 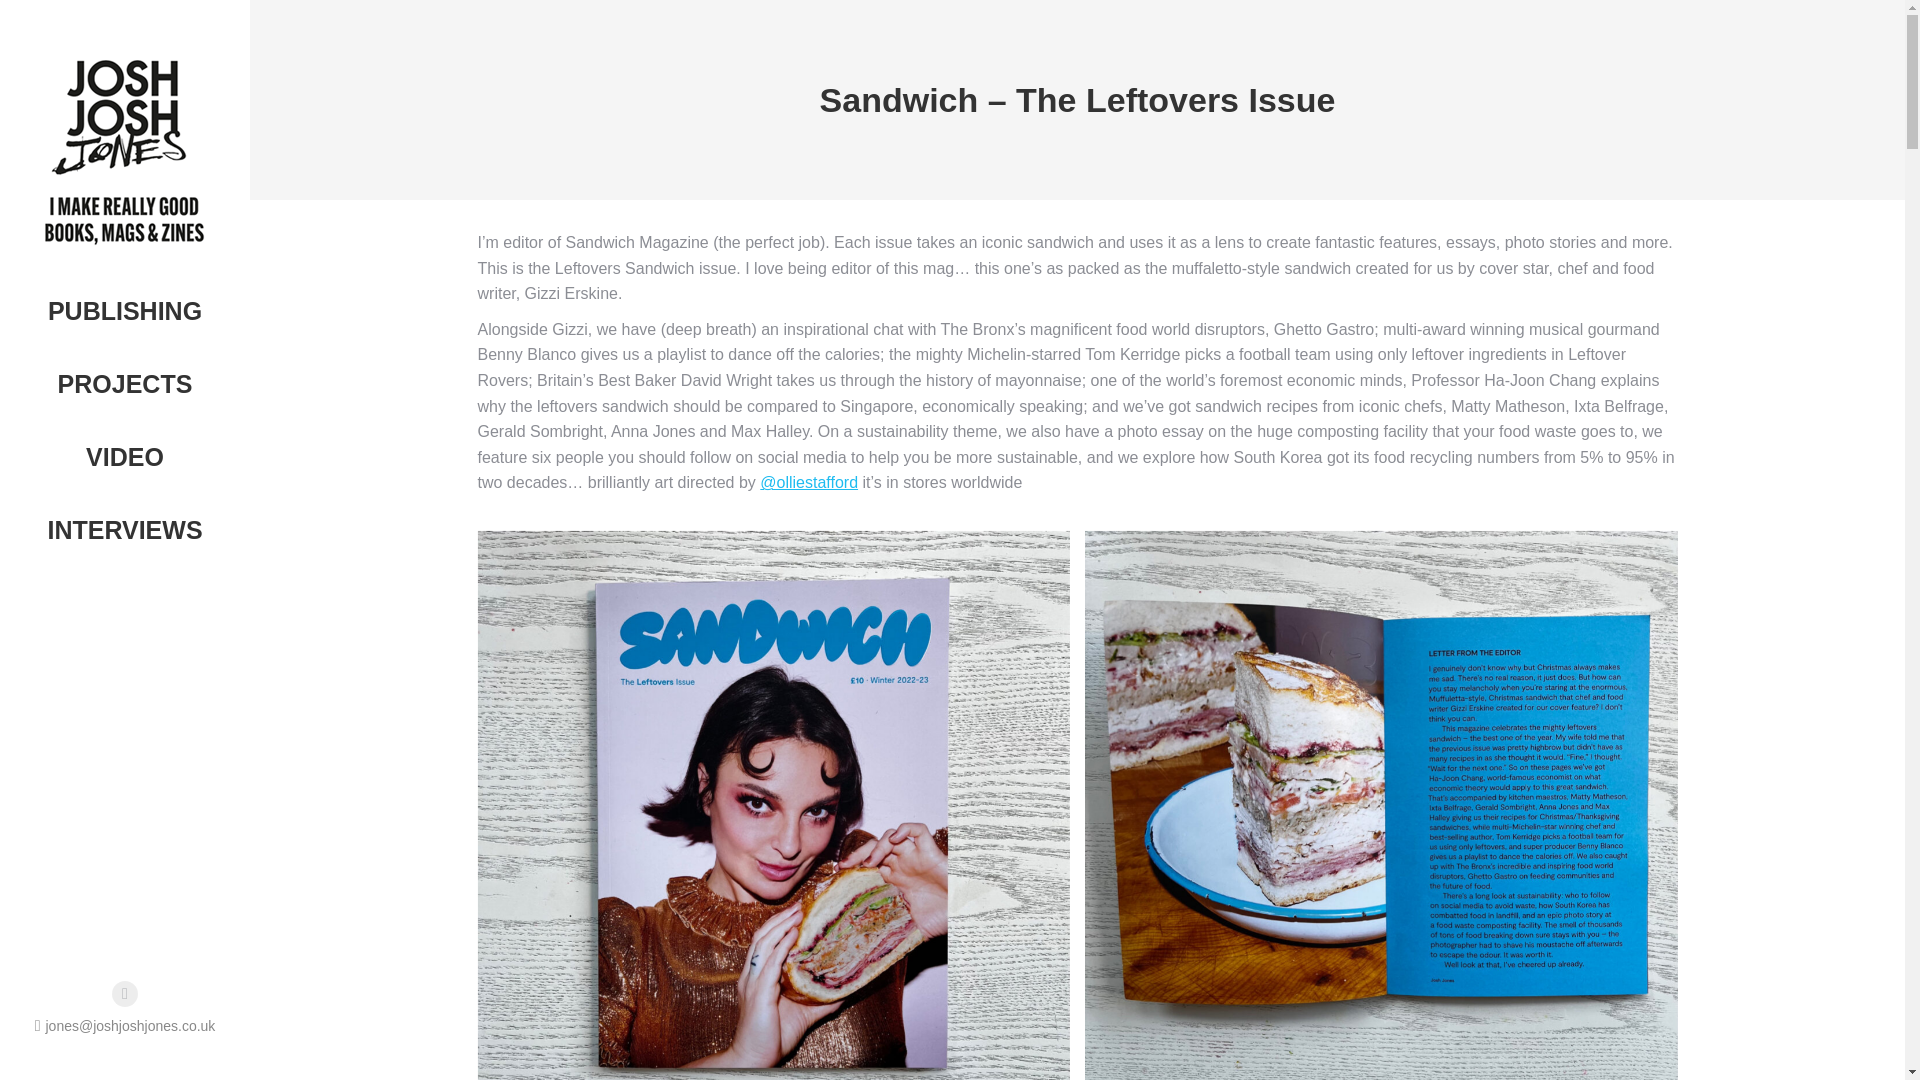 I want to click on Instagram page opens in new window, so click(x=124, y=993).